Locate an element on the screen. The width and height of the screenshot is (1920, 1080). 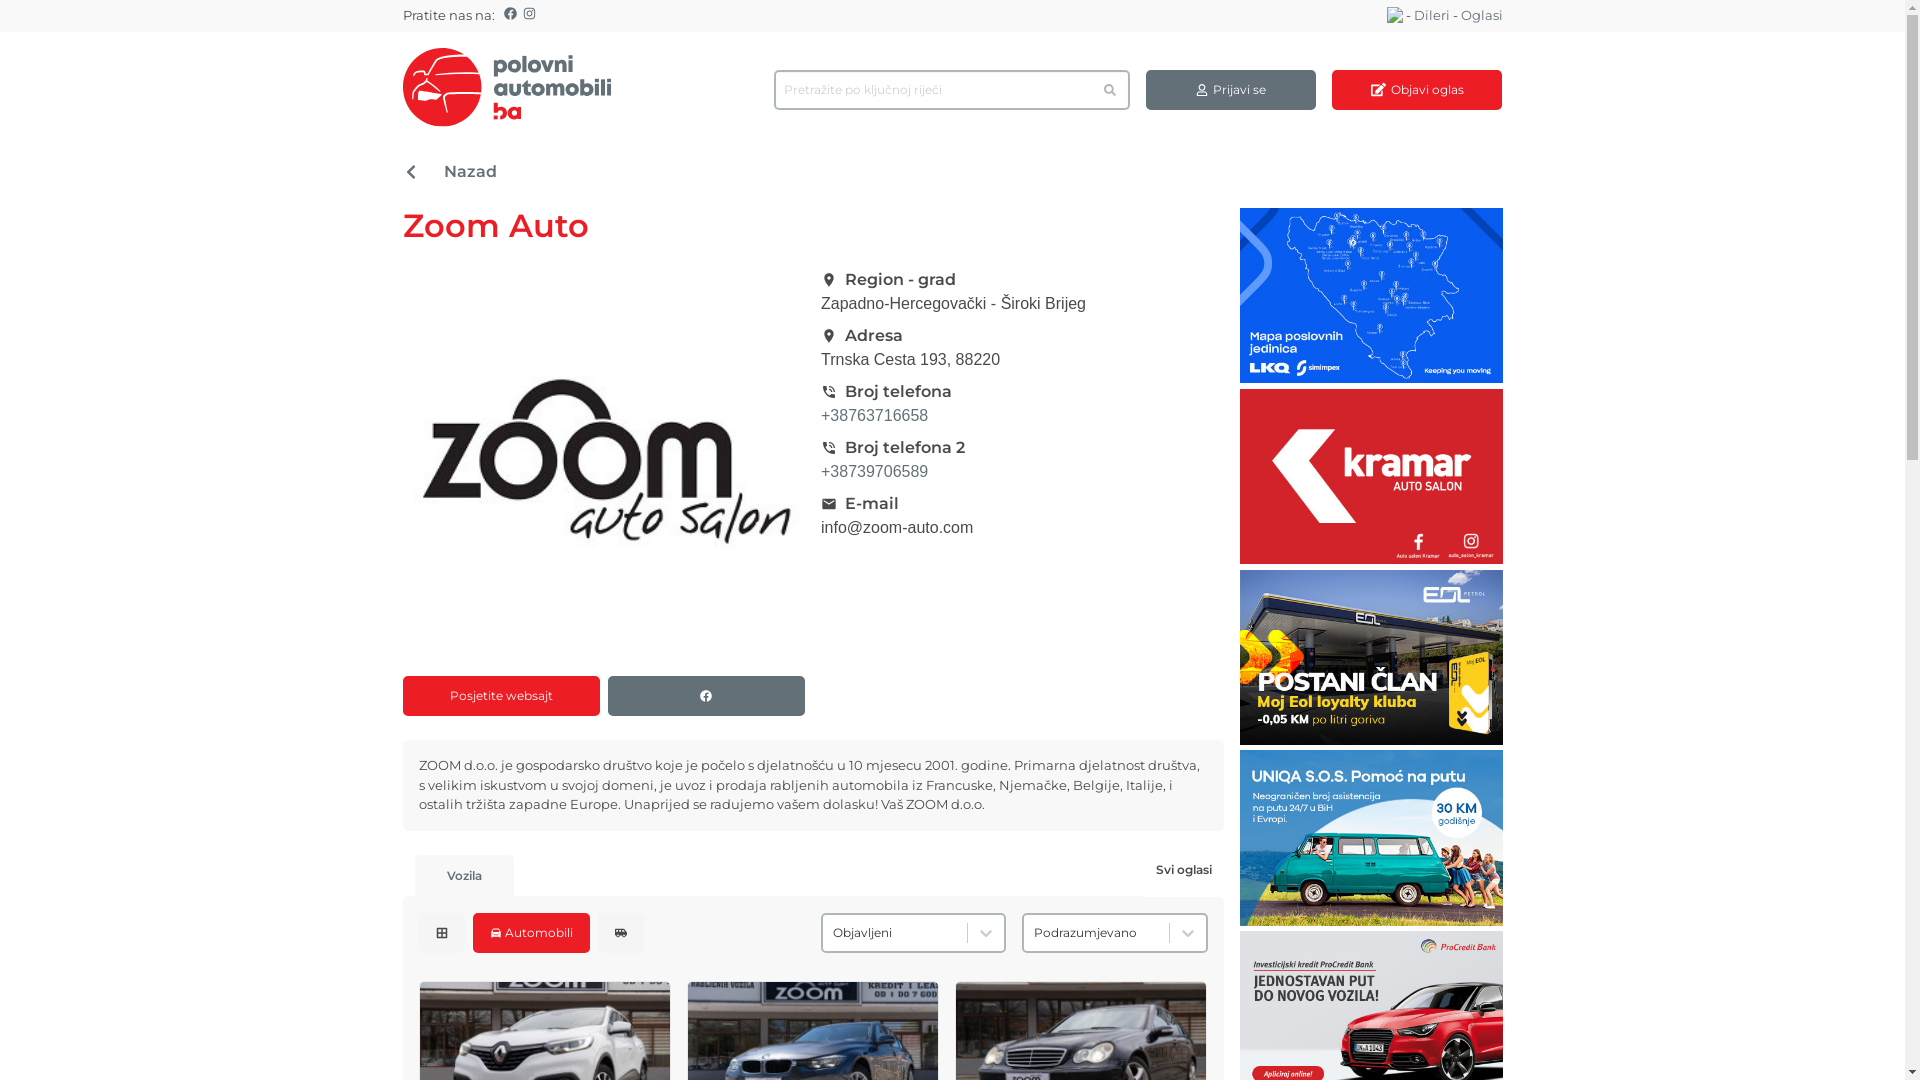
Prijavi se is located at coordinates (1231, 90).